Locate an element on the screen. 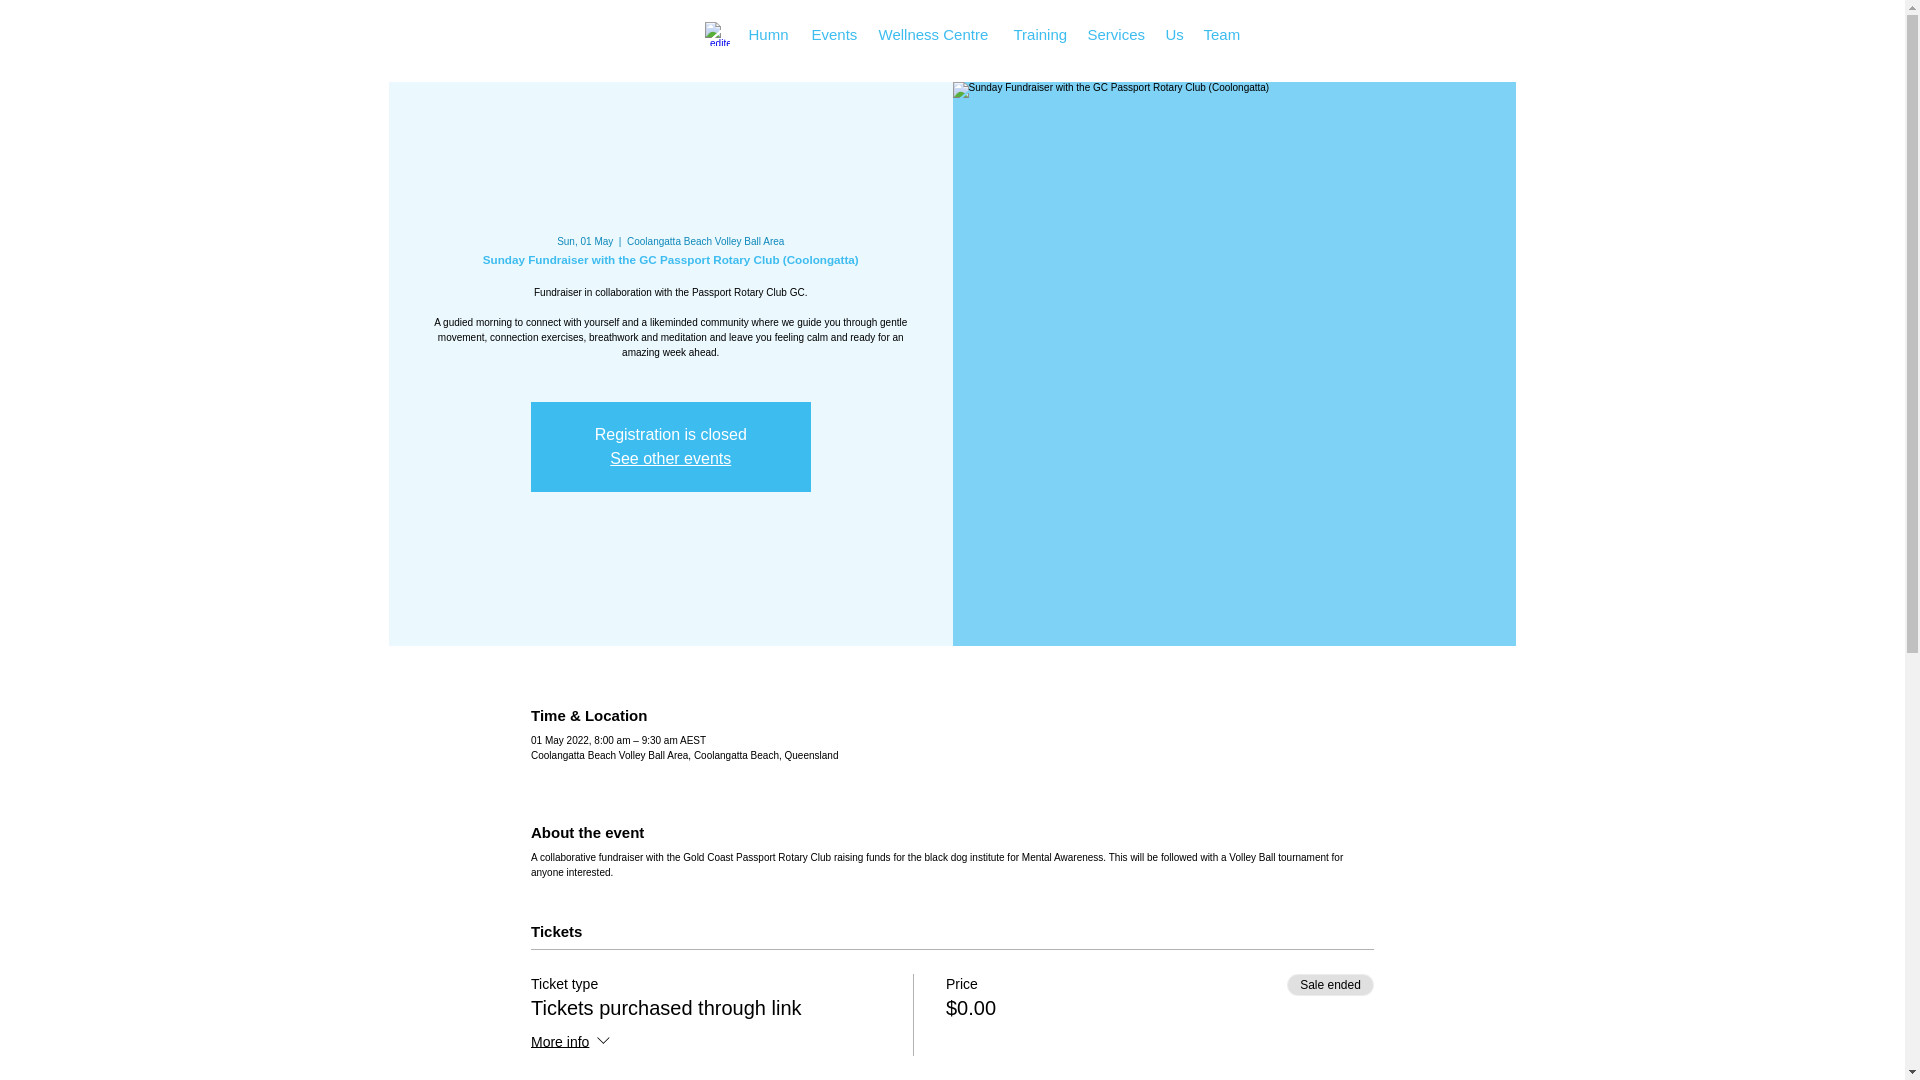 The image size is (1920, 1080). Team is located at coordinates (1222, 34).